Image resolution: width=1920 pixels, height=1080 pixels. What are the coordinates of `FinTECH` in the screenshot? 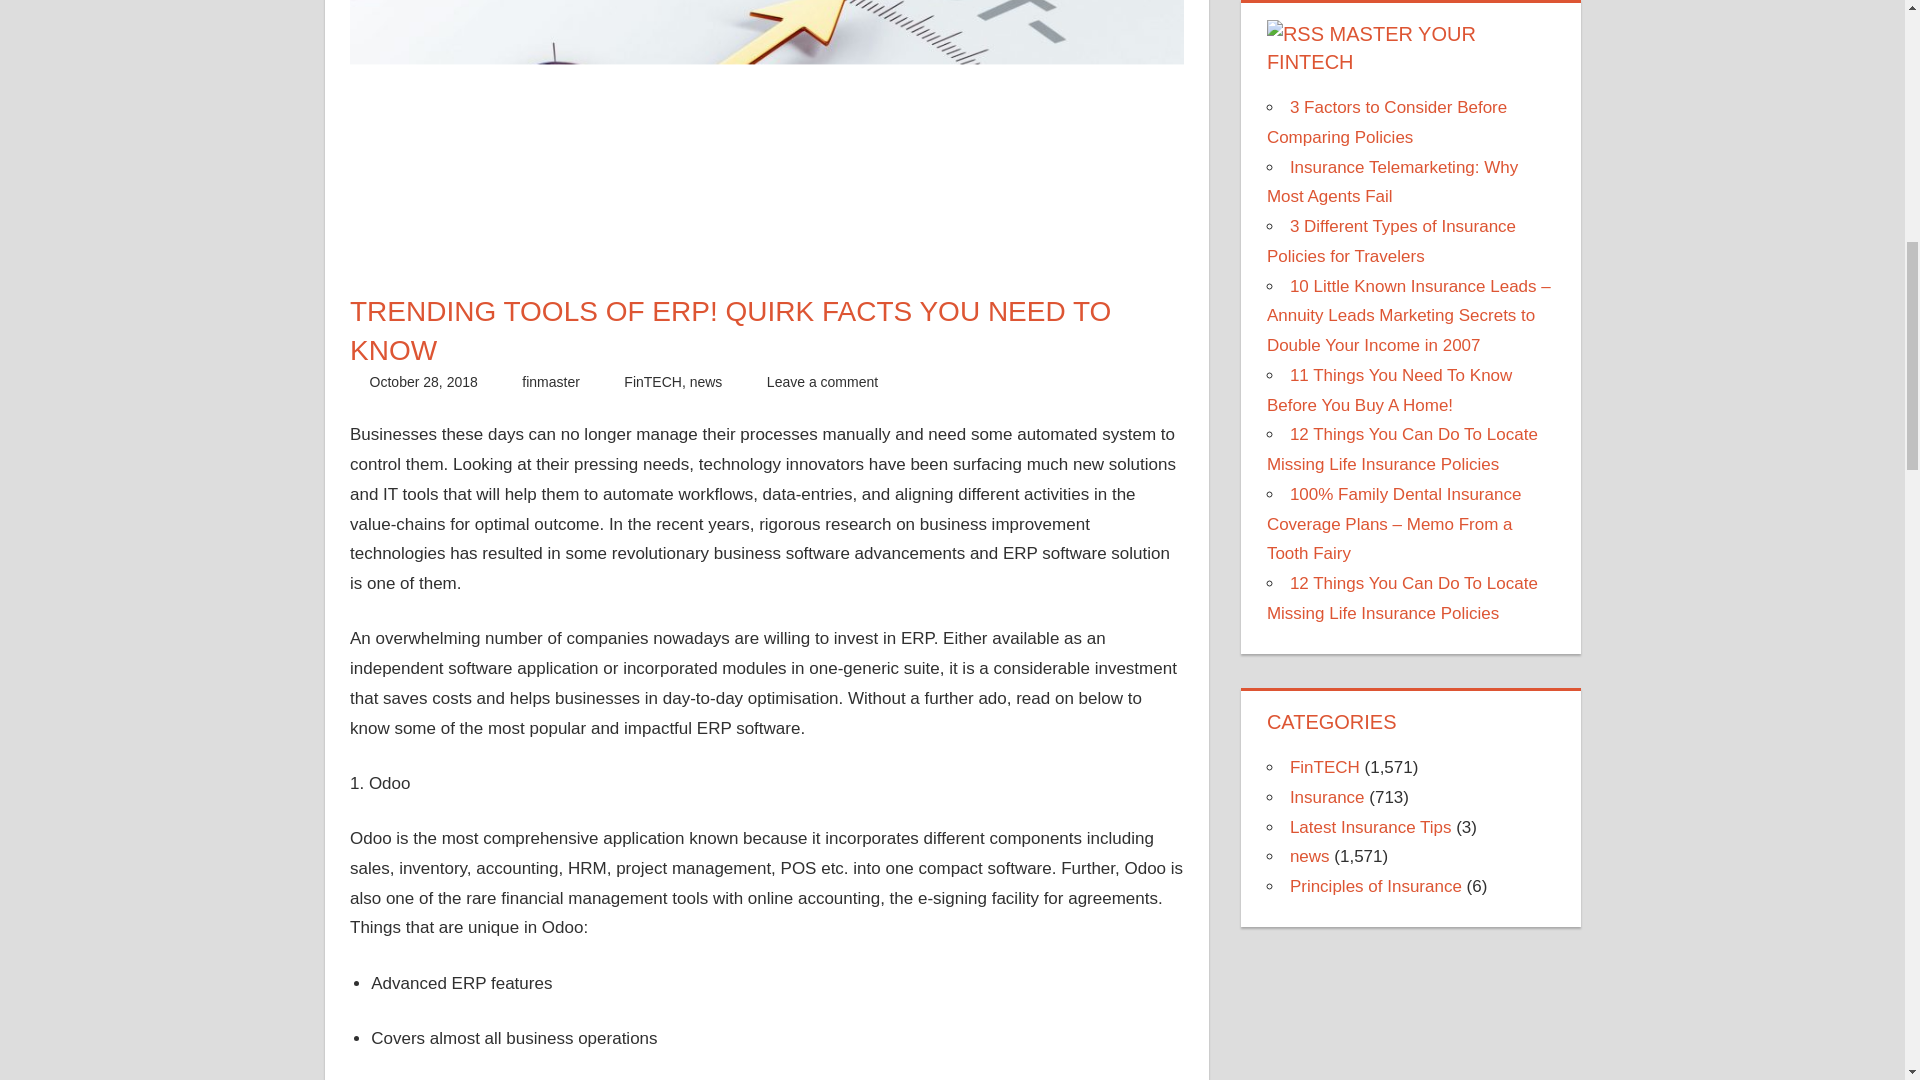 It's located at (1324, 767).